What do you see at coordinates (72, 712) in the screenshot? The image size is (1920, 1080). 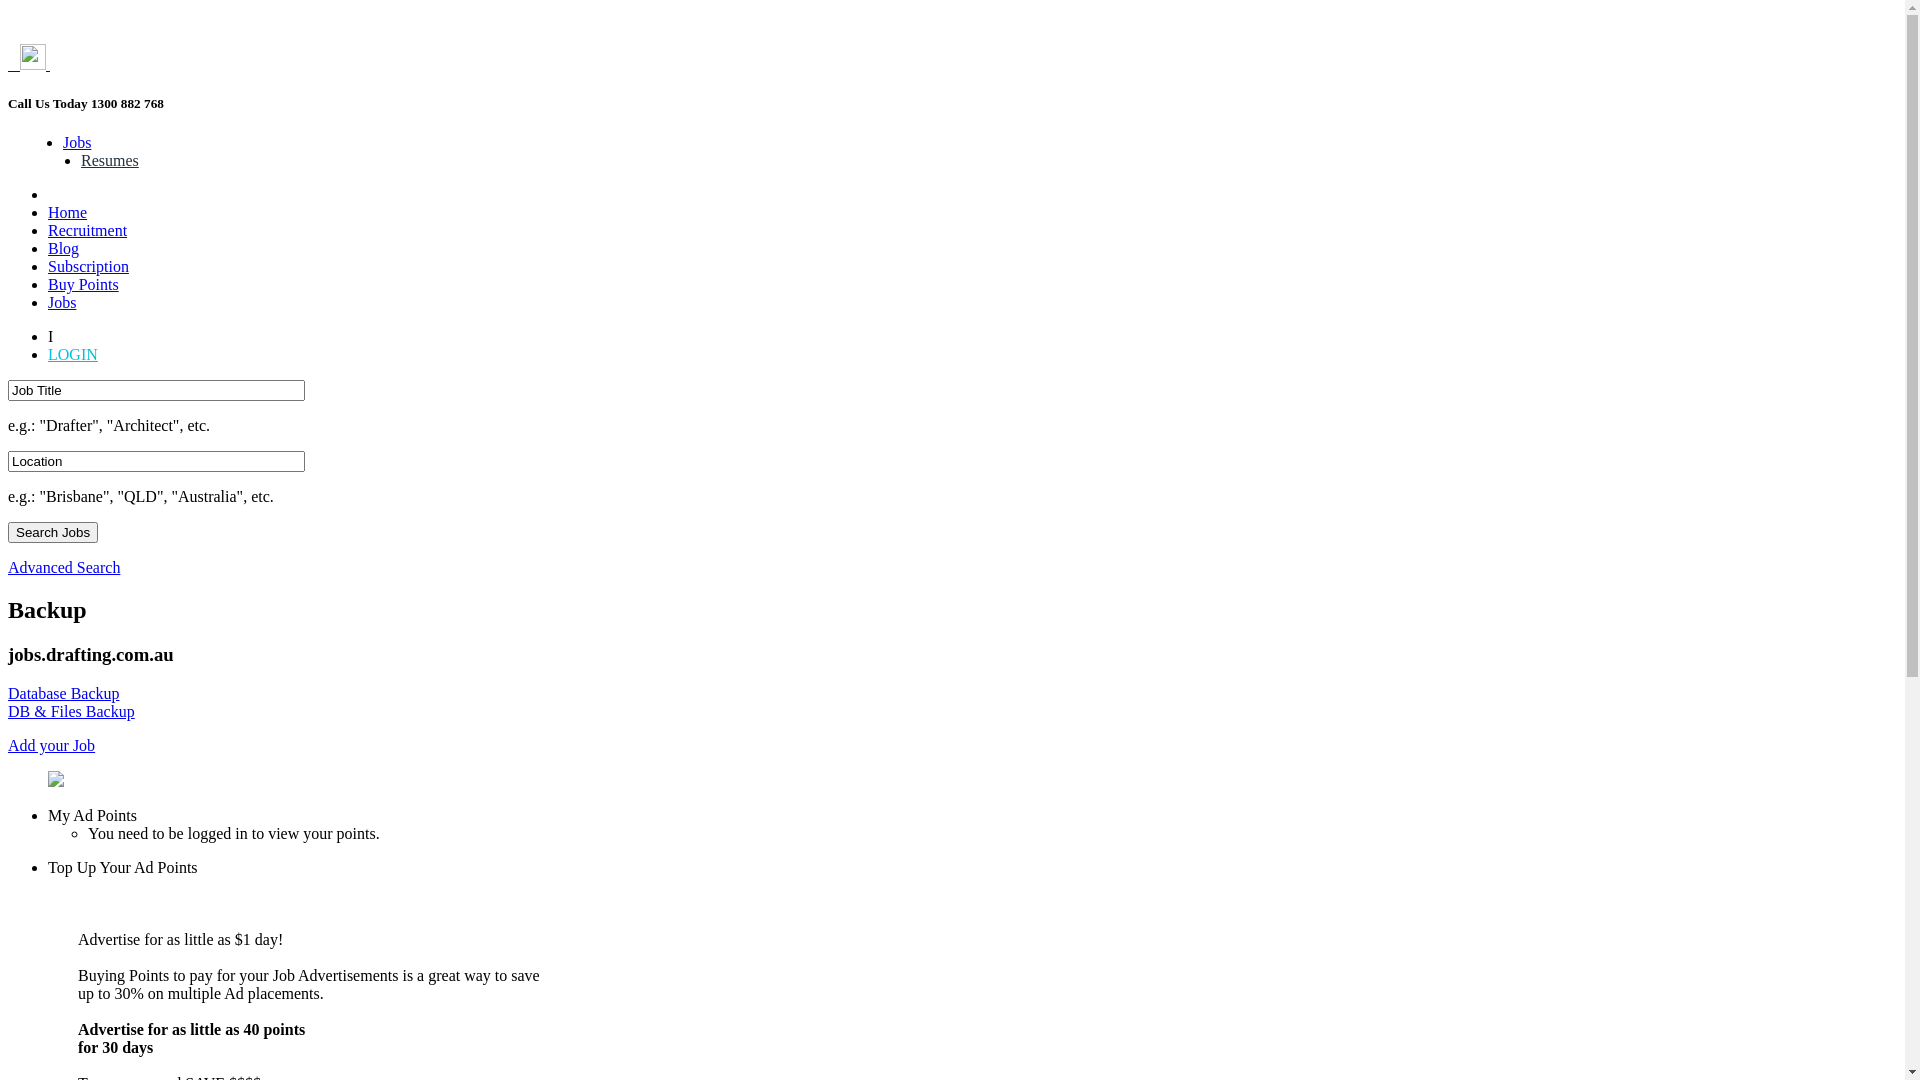 I see `DB & Files Backup` at bounding box center [72, 712].